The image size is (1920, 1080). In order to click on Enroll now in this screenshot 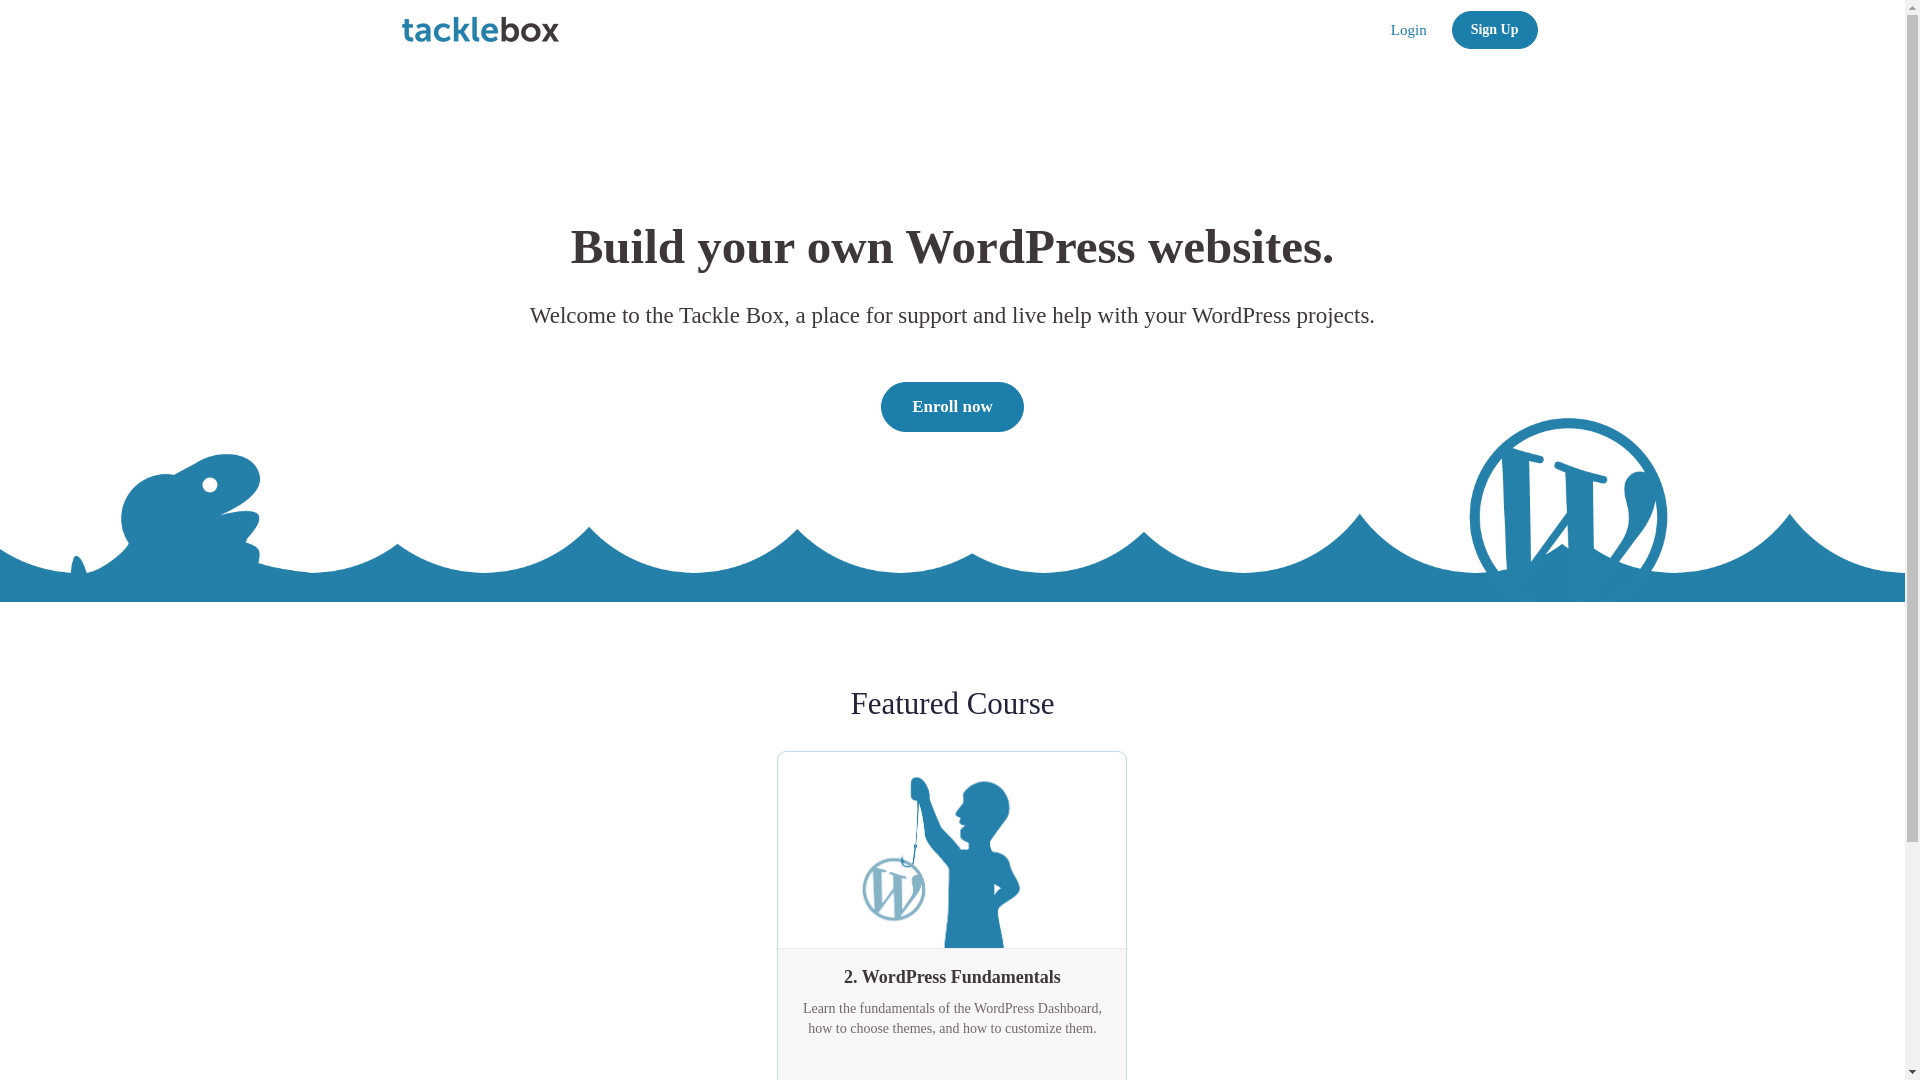, I will do `click(952, 407)`.